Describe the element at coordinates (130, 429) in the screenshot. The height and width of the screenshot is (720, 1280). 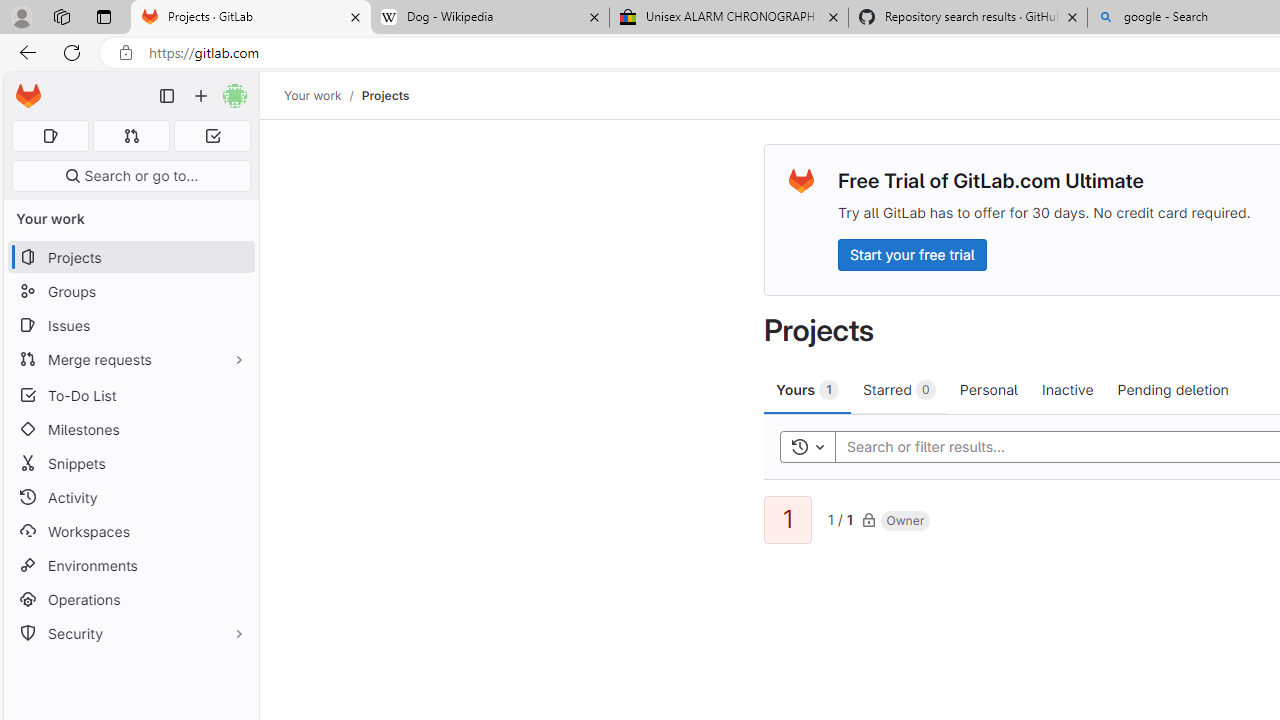
I see `Milestones` at that location.